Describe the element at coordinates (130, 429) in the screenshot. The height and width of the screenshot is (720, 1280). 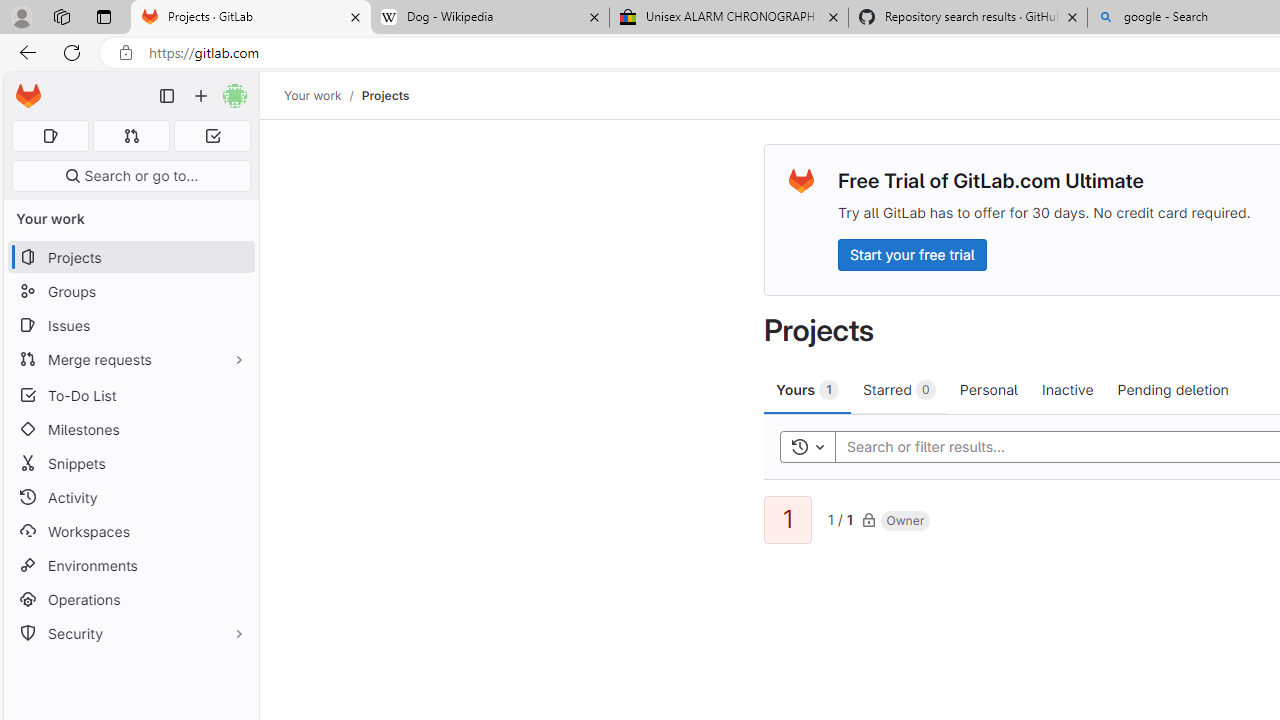
I see `Milestones` at that location.